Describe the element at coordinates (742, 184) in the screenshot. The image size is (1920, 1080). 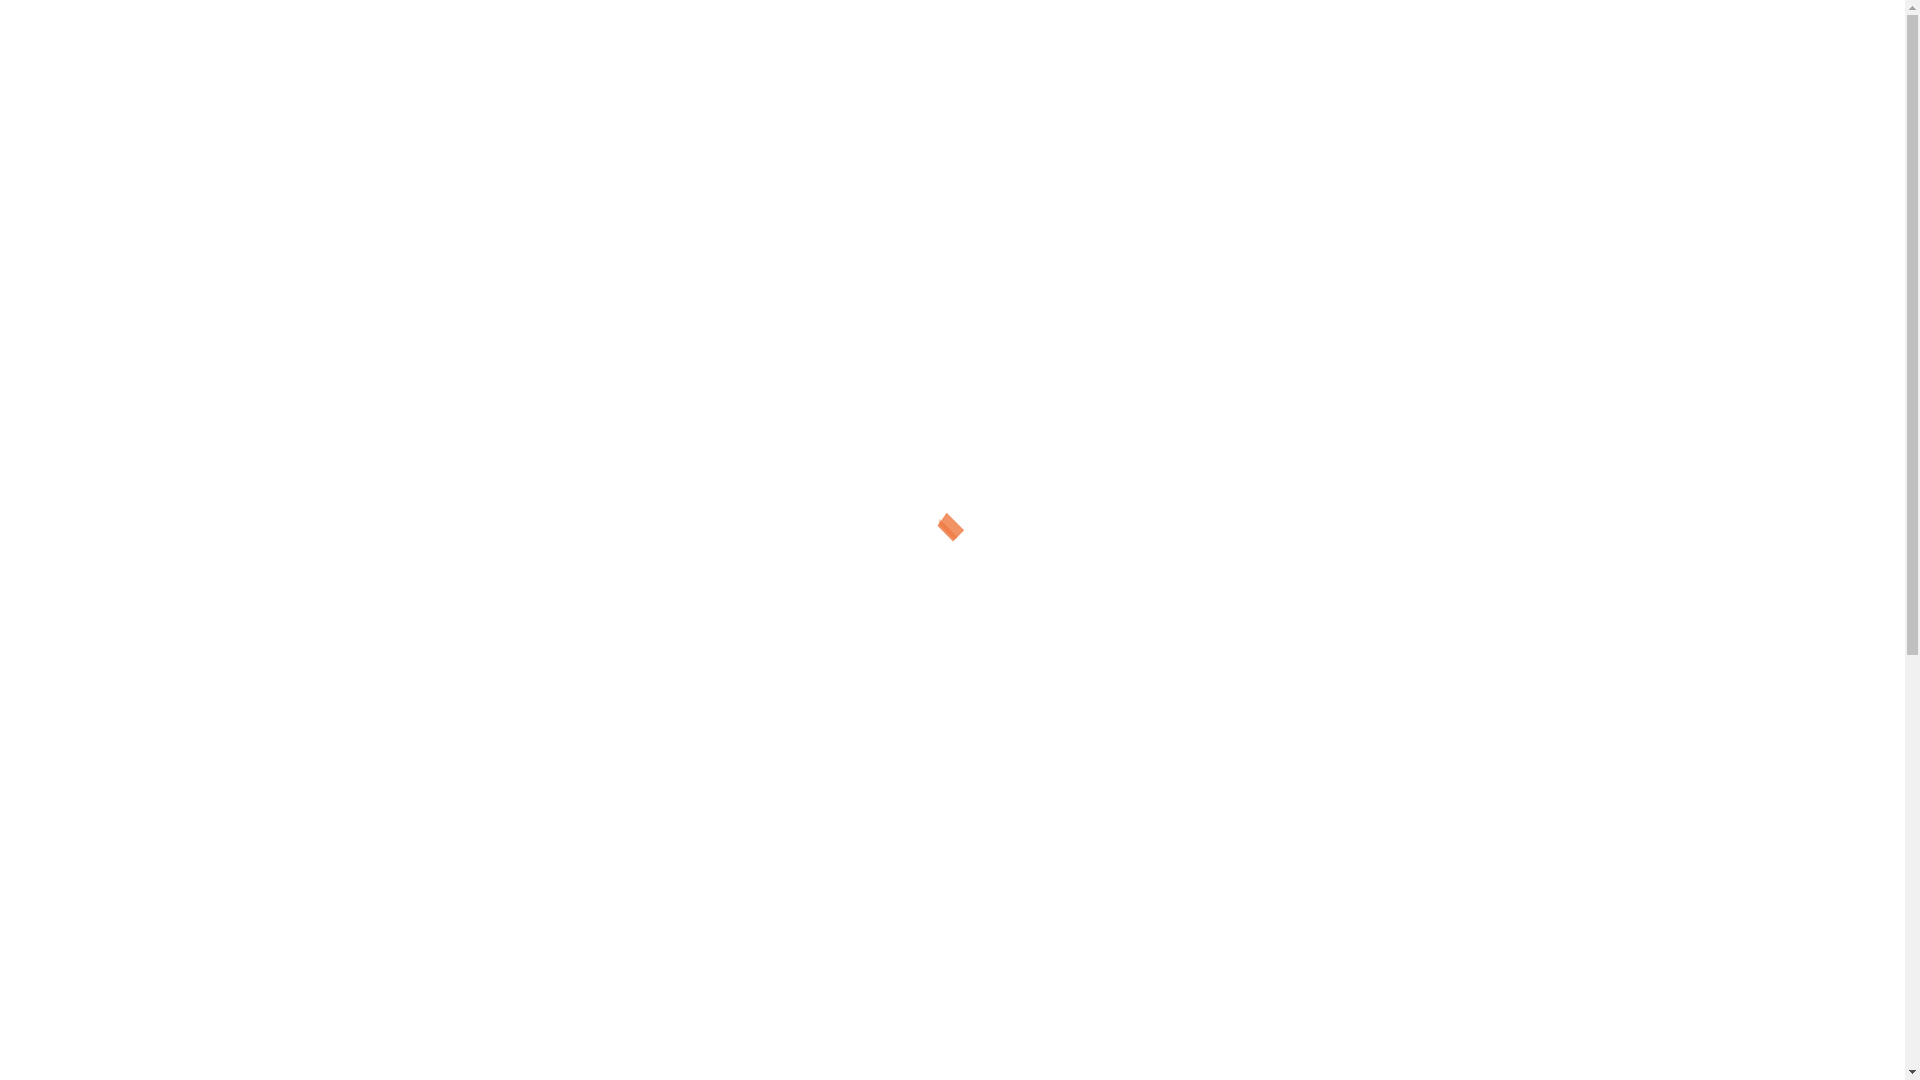
I see `Domino the Jester` at that location.